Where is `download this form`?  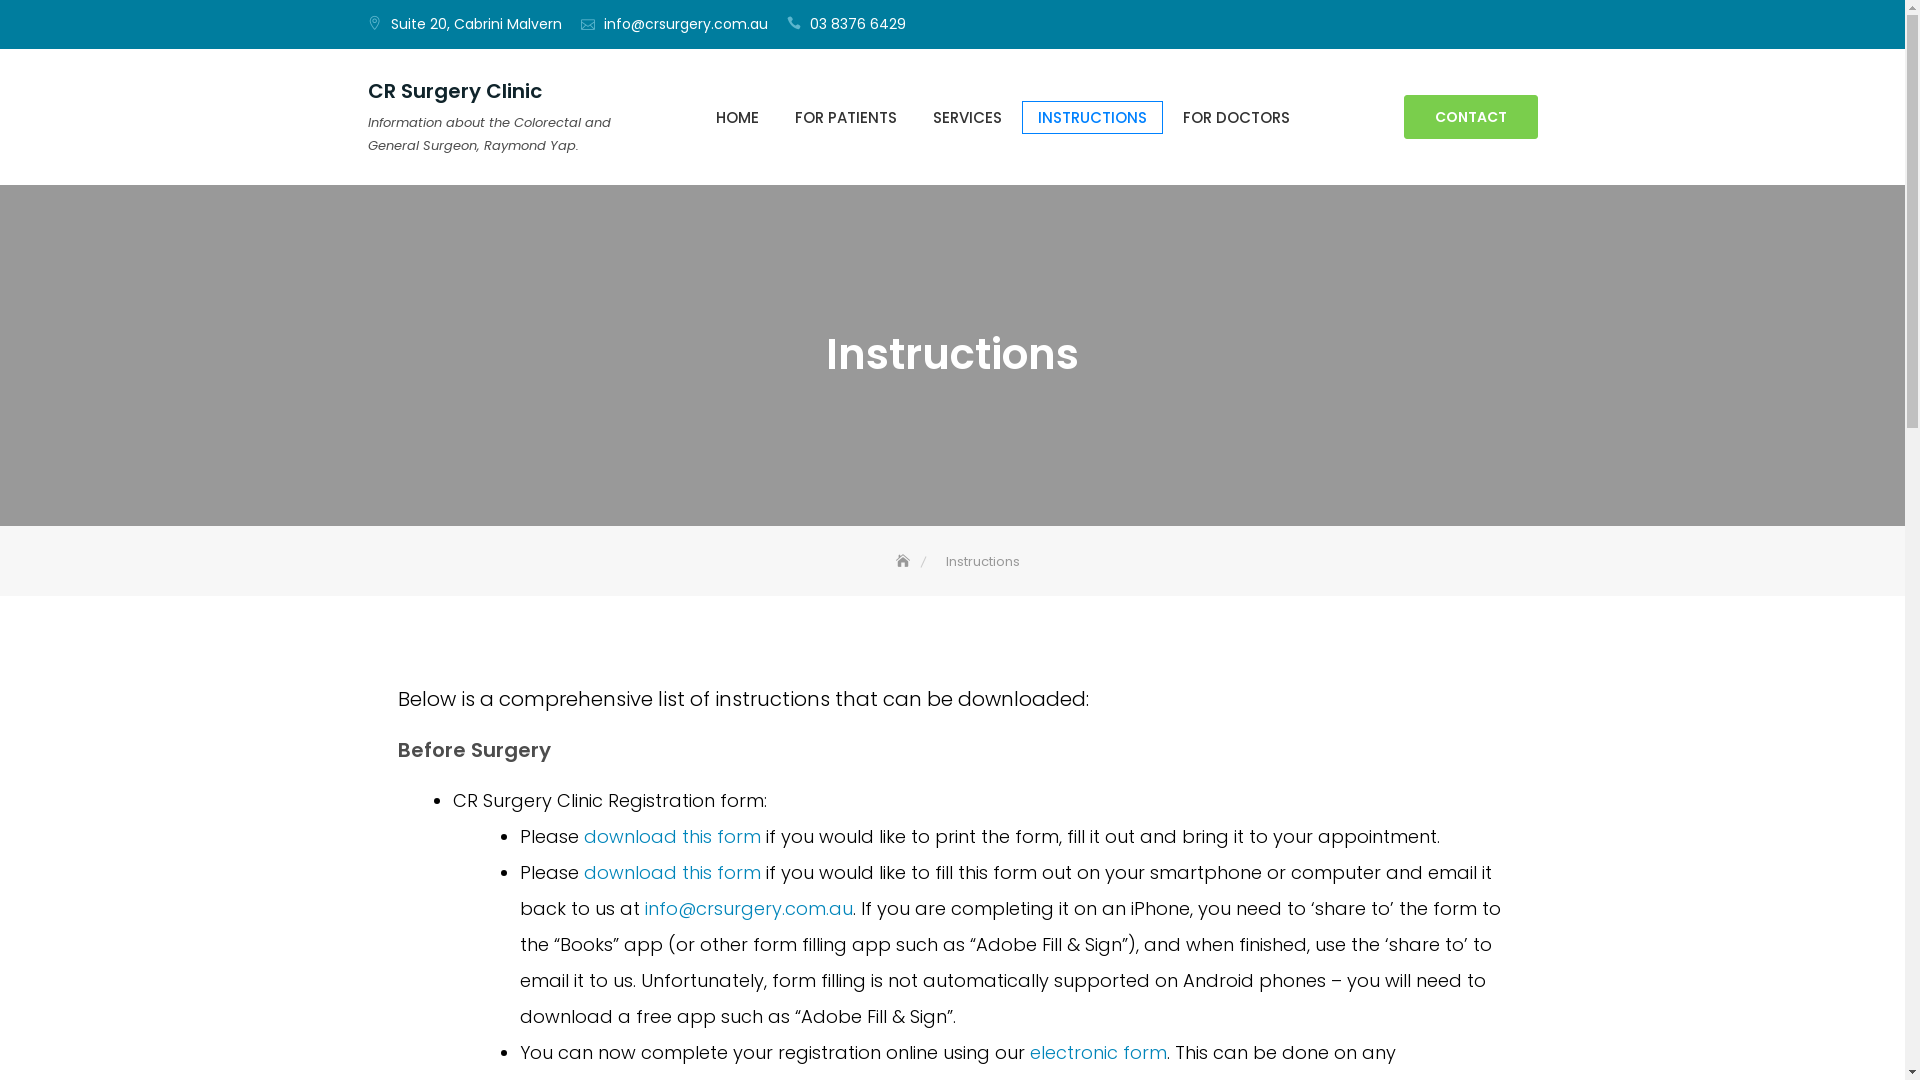
download this form is located at coordinates (672, 836).